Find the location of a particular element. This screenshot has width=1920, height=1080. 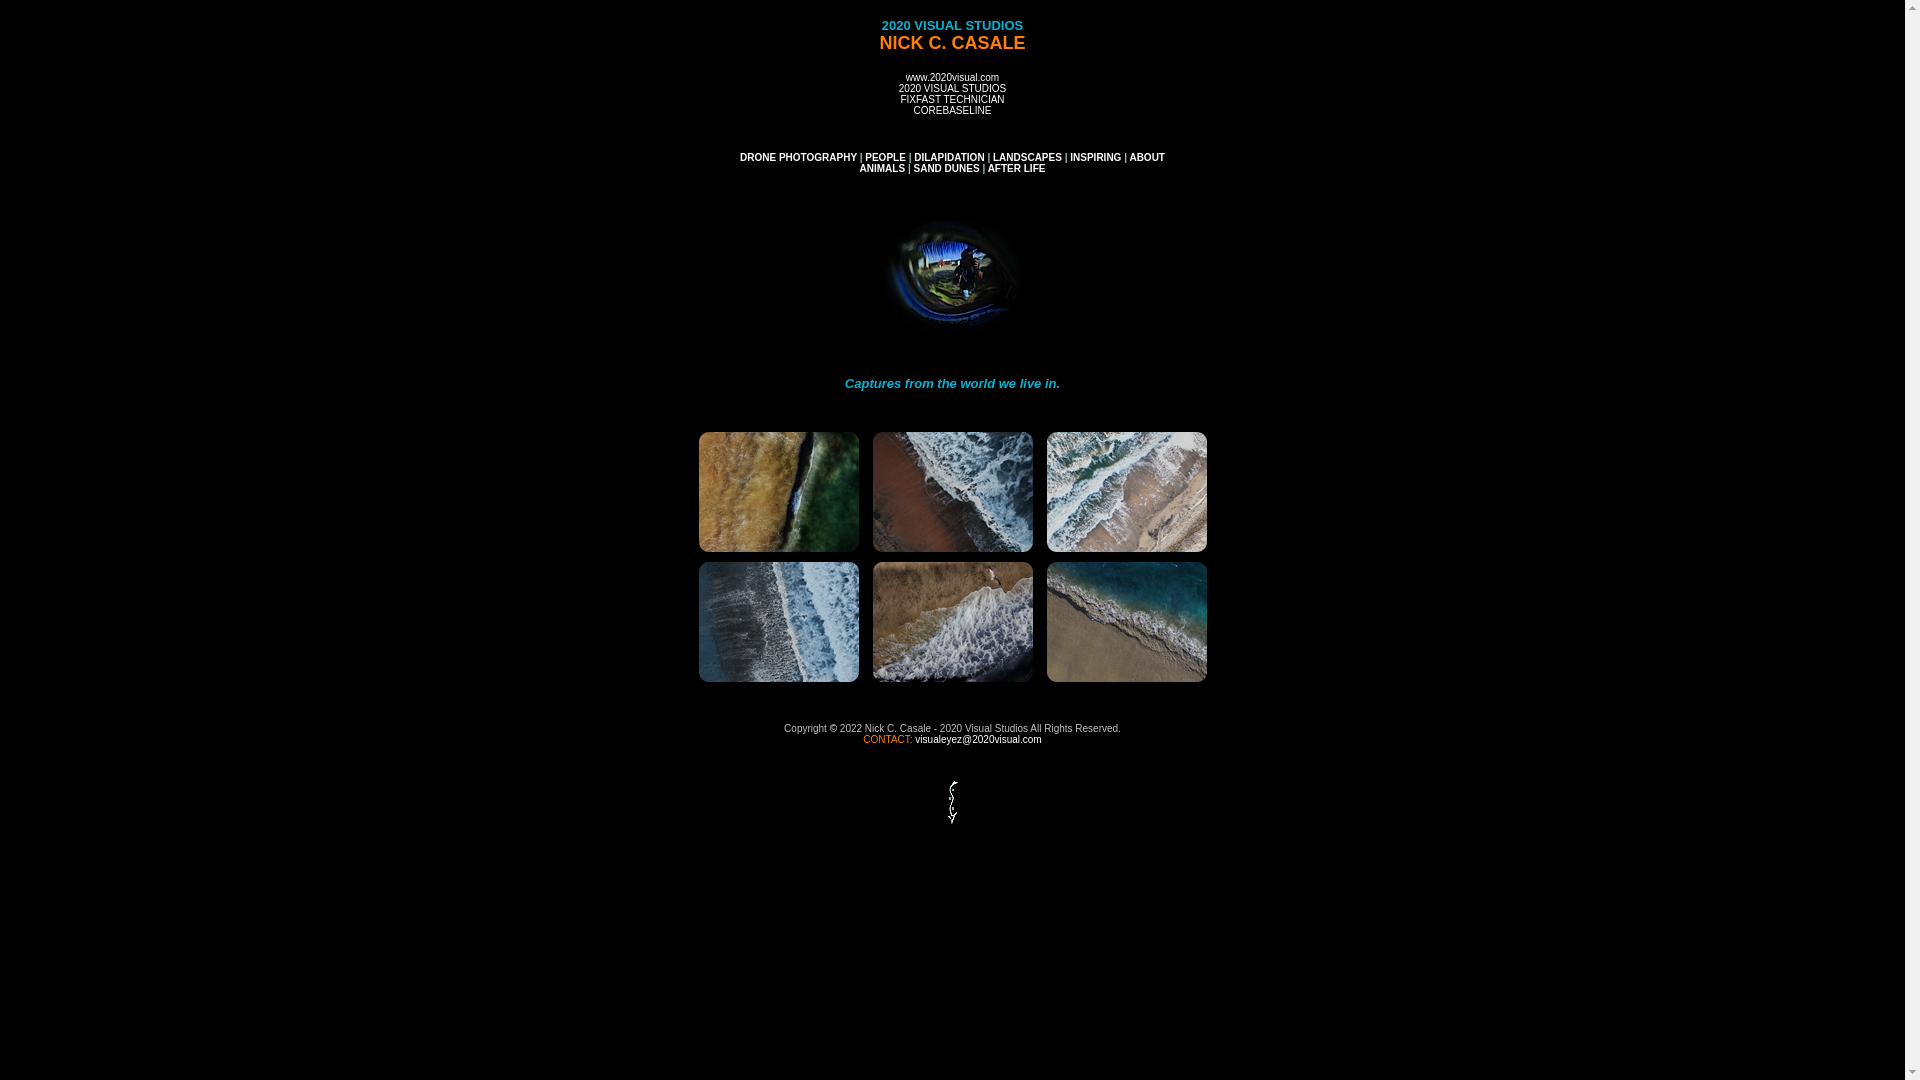

INSPIRING is located at coordinates (1096, 158).